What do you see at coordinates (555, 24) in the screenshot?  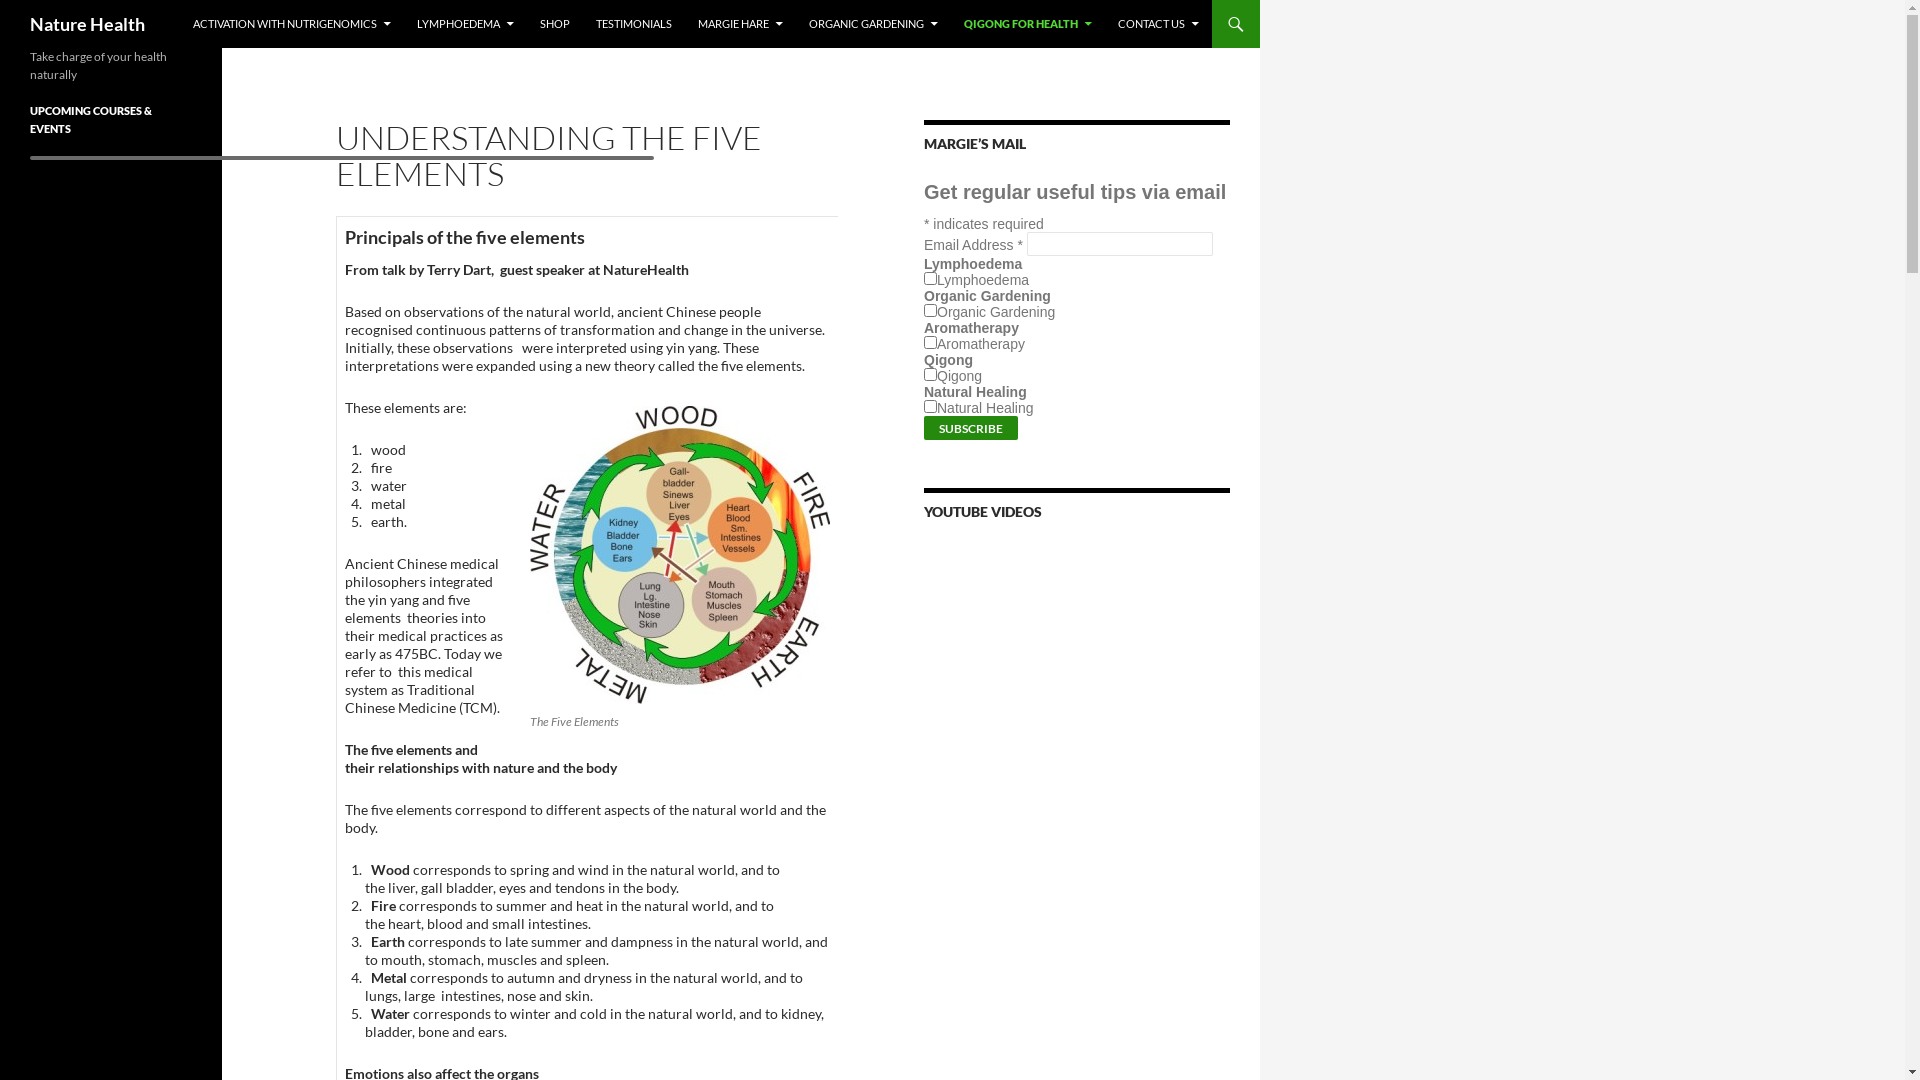 I see `SHOP` at bounding box center [555, 24].